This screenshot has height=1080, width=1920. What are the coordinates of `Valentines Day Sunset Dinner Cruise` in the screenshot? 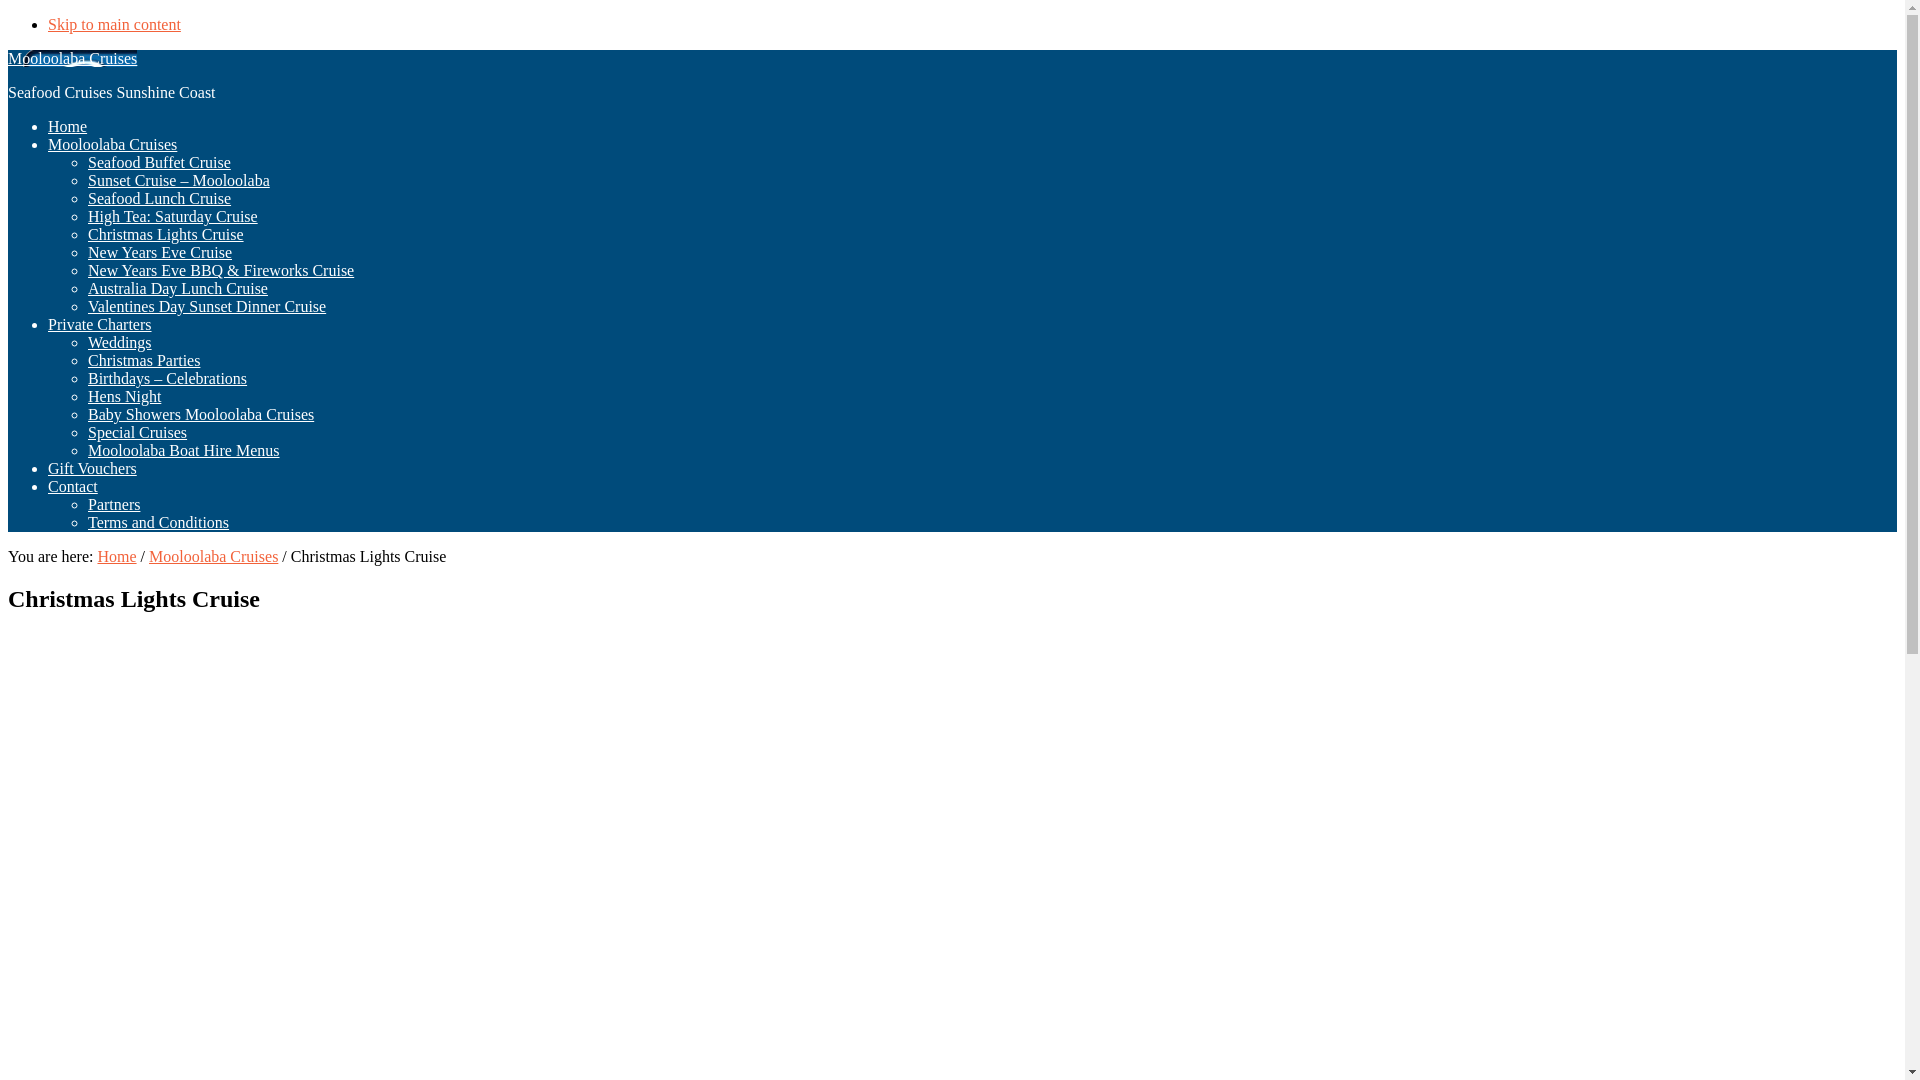 It's located at (207, 306).